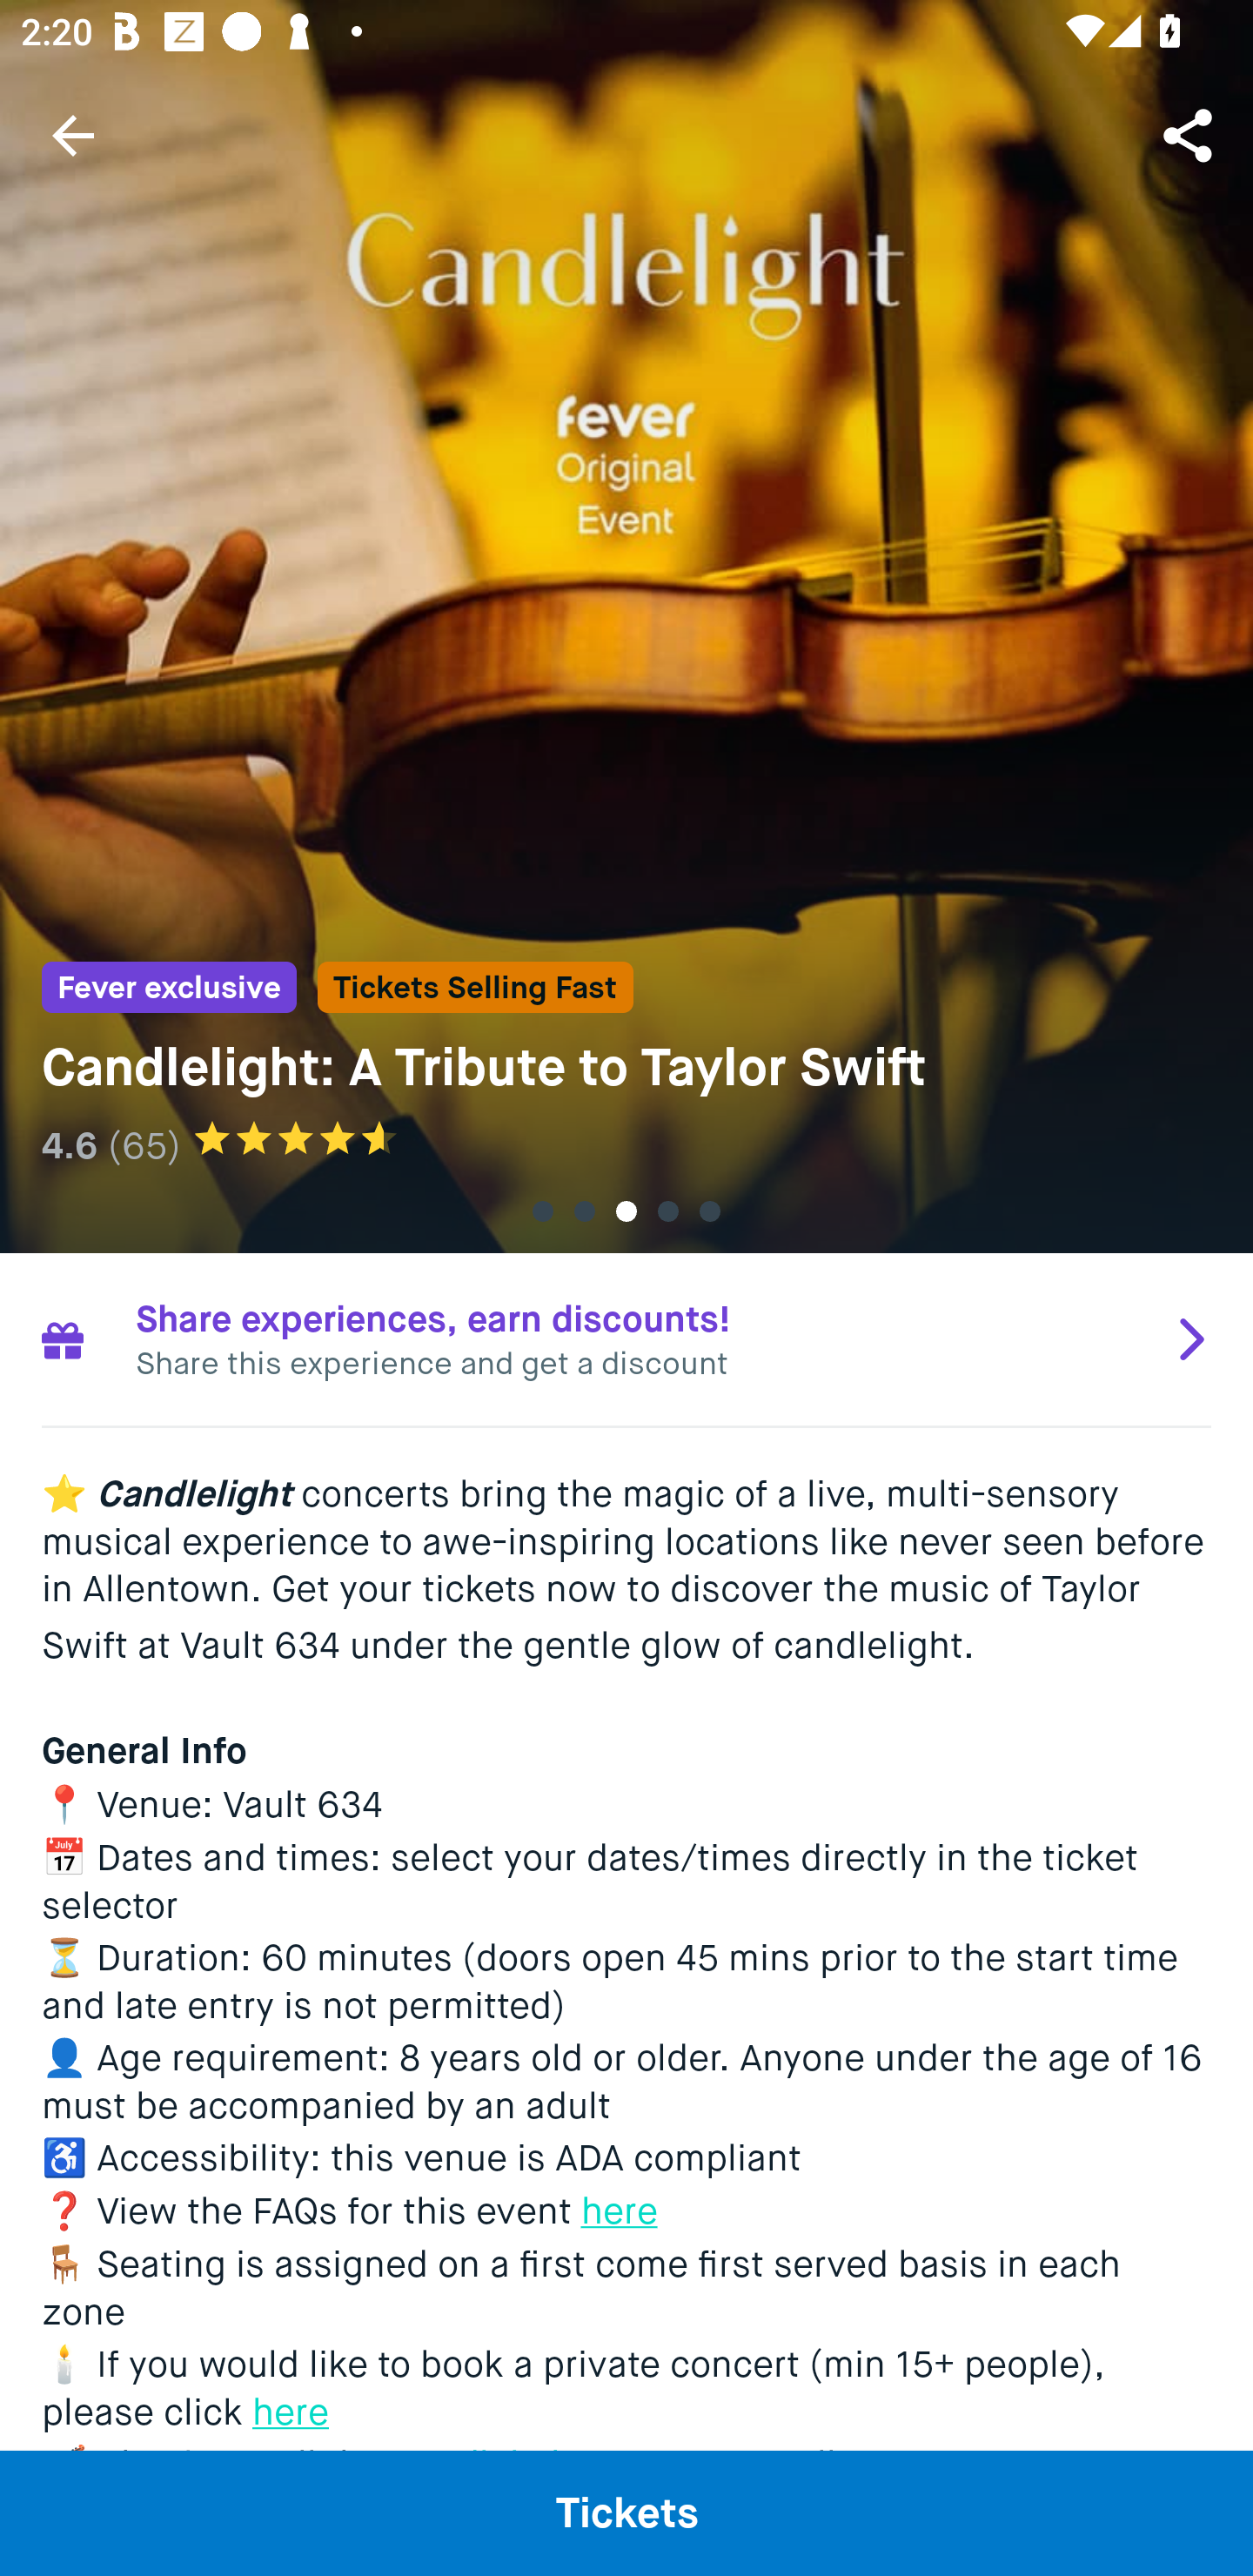  What do you see at coordinates (1190, 134) in the screenshot?
I see `Share` at bounding box center [1190, 134].